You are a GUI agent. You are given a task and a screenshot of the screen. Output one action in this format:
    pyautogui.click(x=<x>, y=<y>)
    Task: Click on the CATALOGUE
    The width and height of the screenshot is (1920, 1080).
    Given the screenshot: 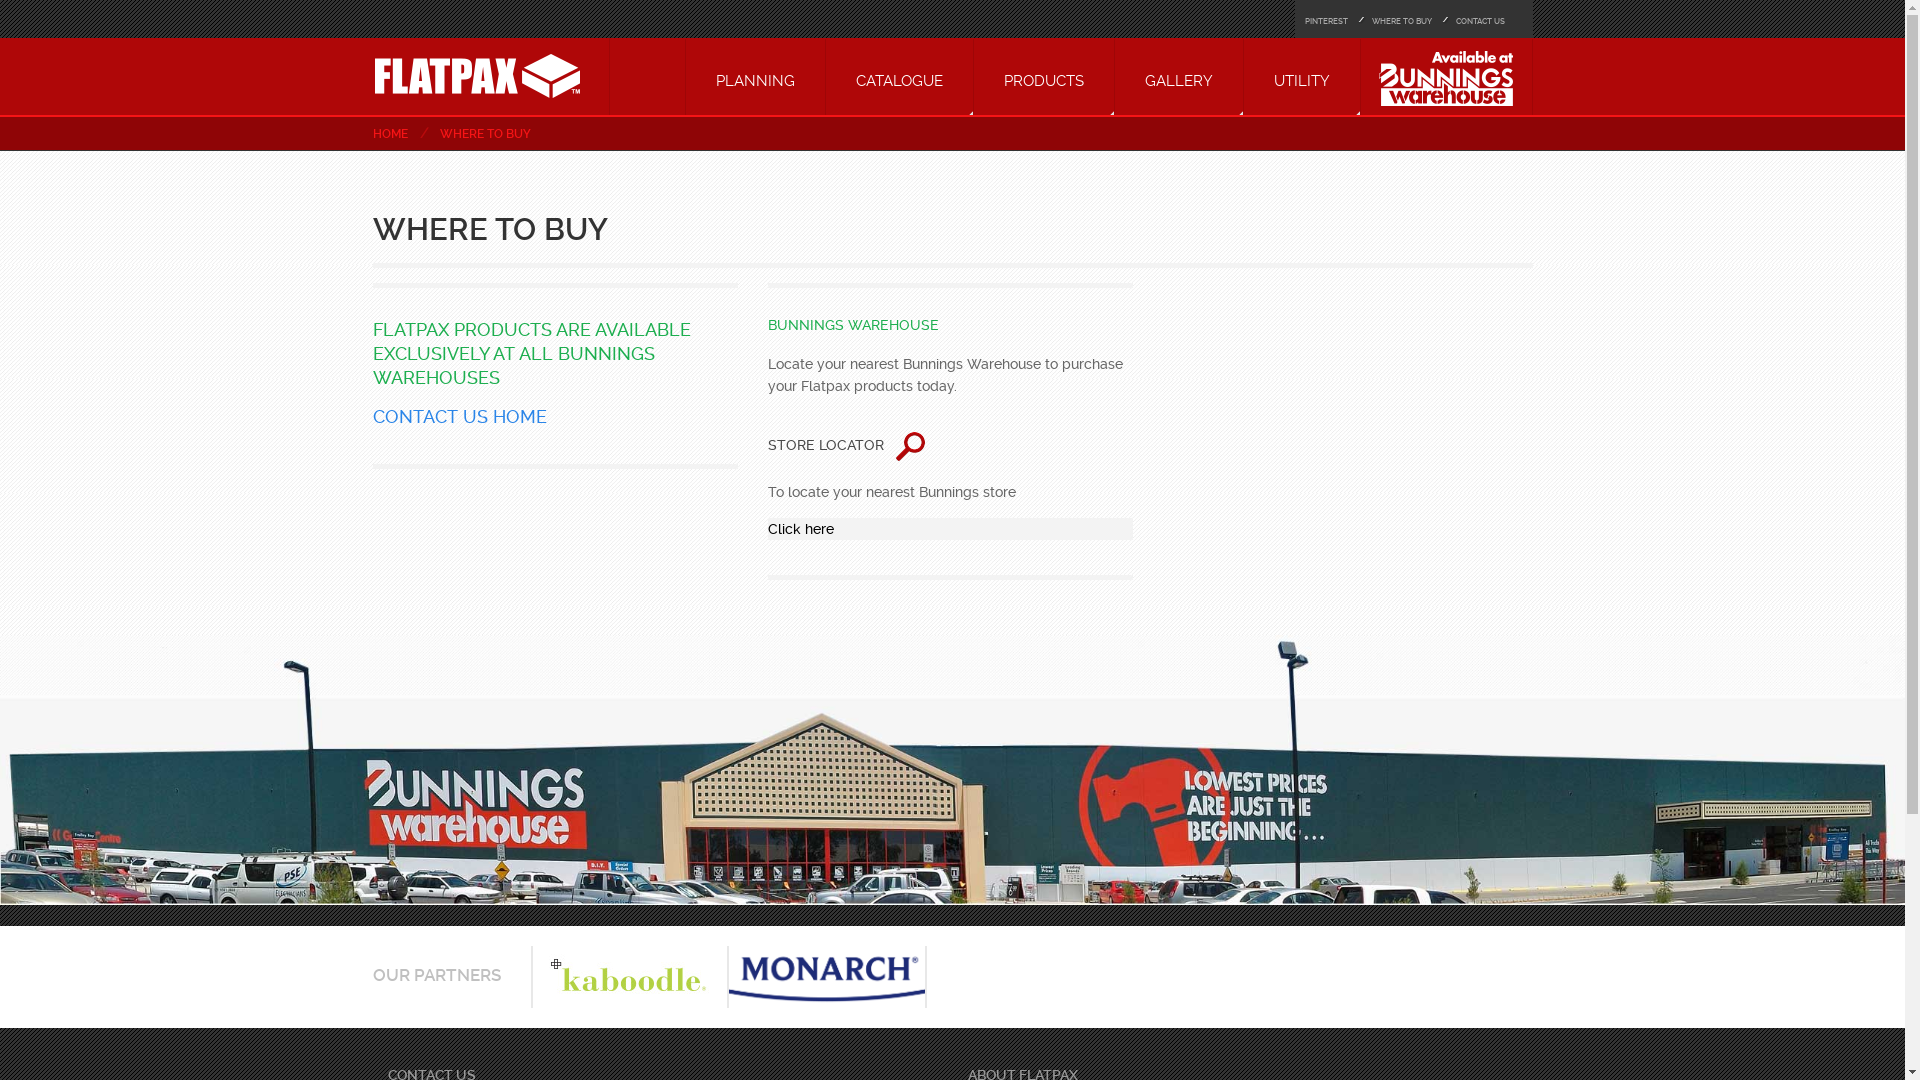 What is the action you would take?
    pyautogui.click(x=899, y=76)
    